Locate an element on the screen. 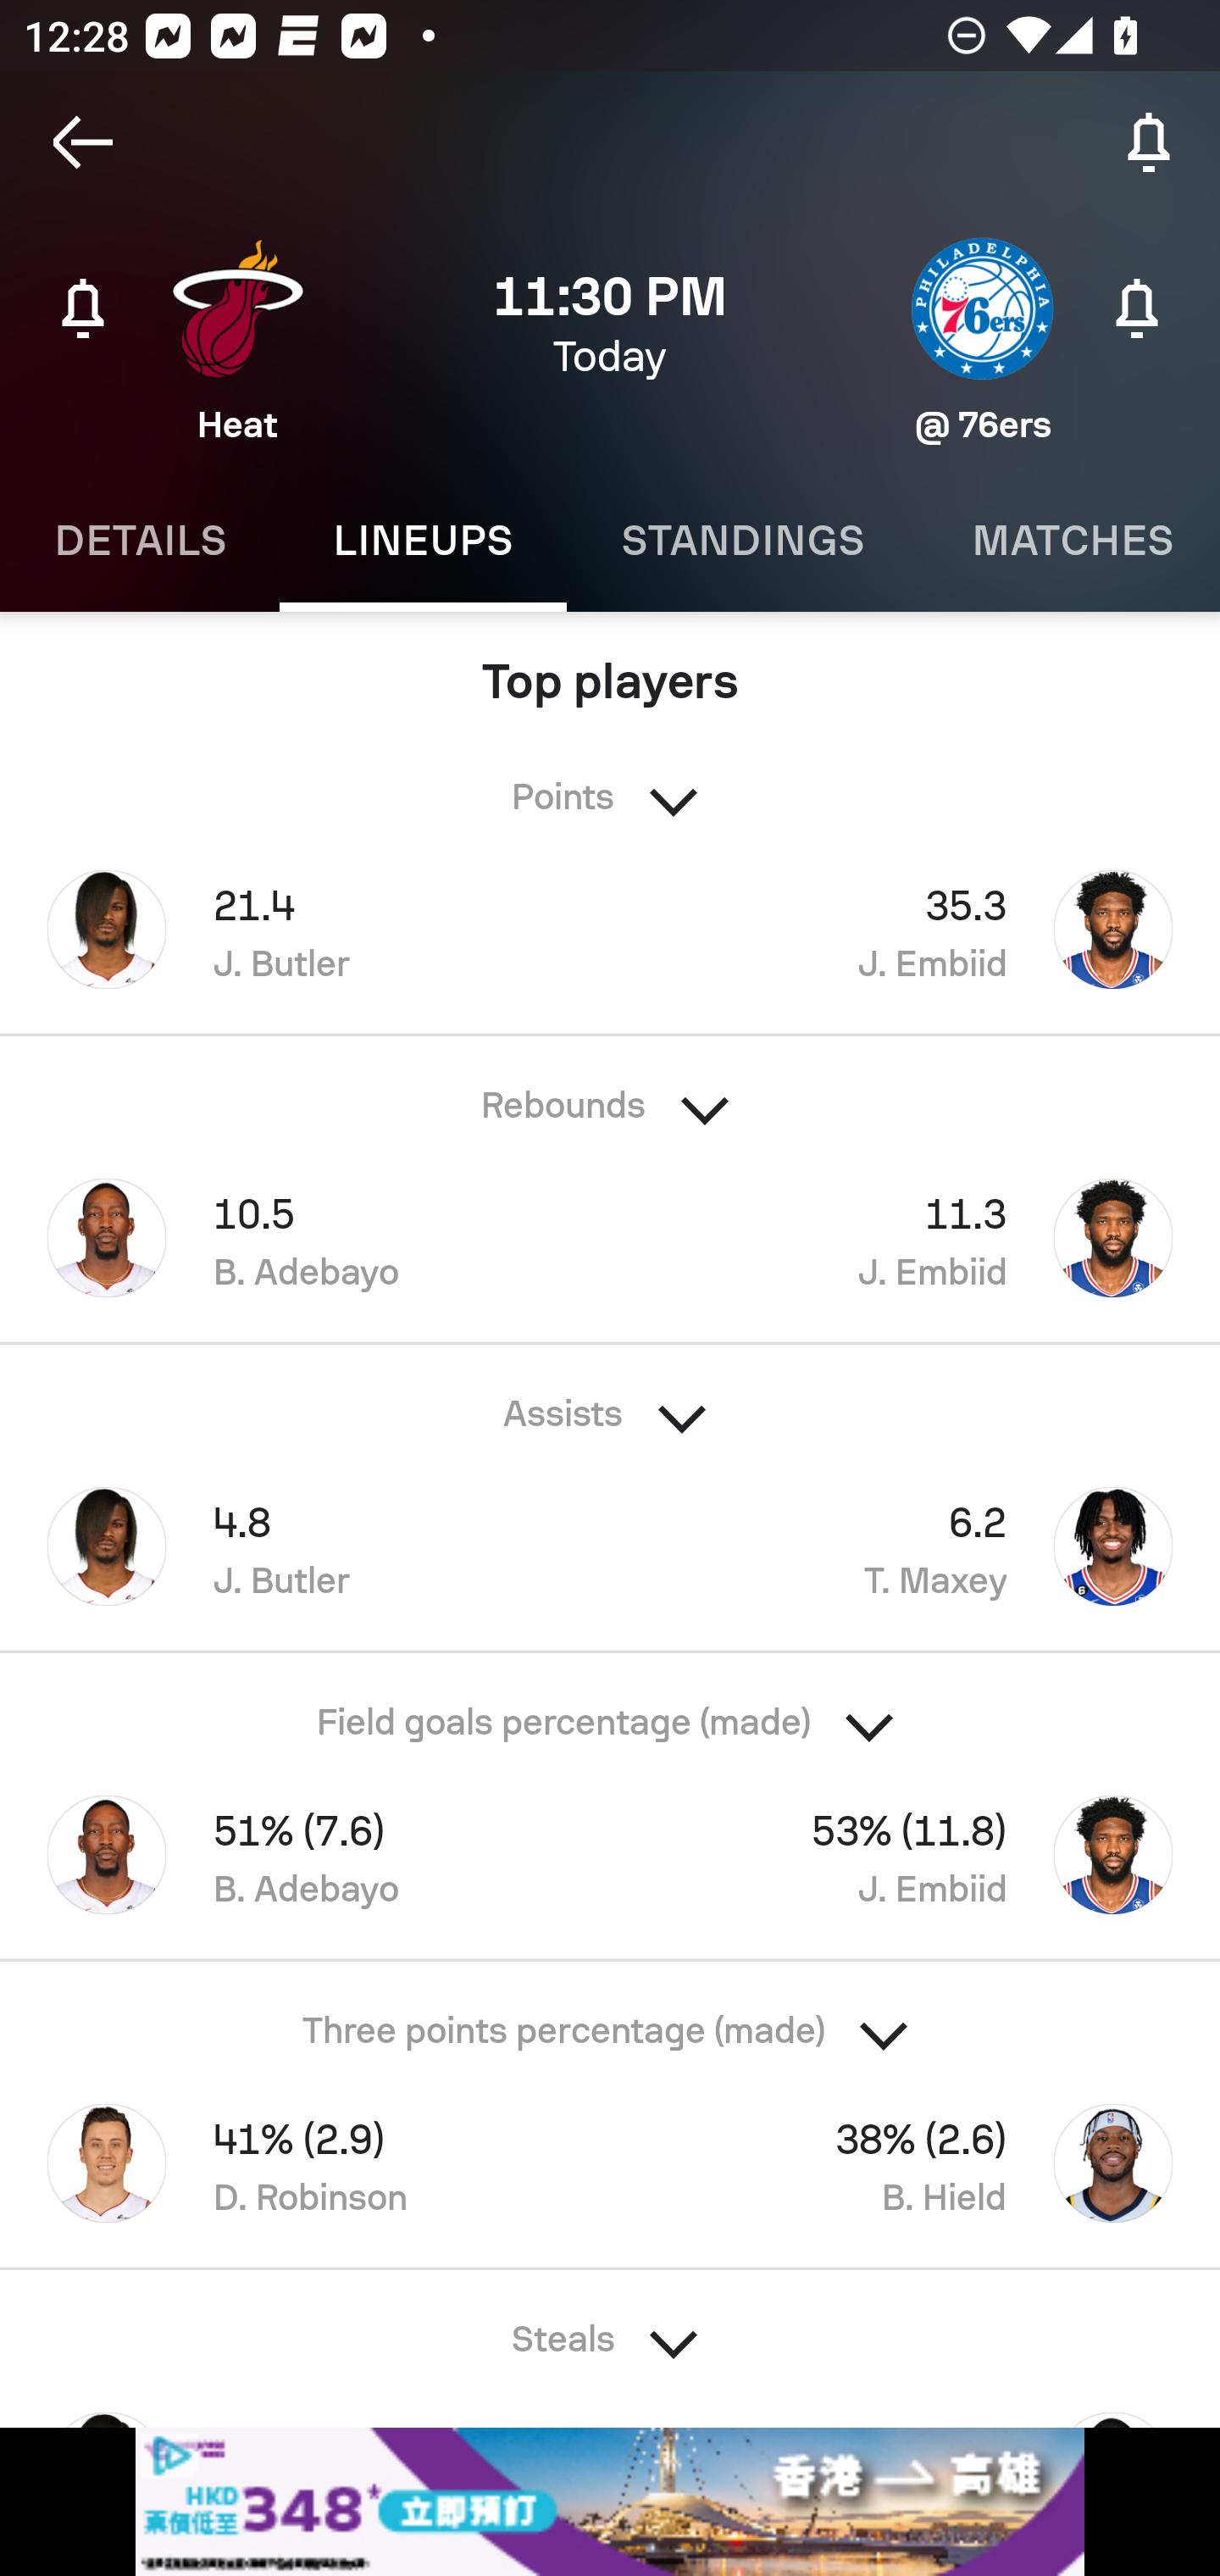  2ph9hx2a_320x50 is located at coordinates (610, 2501).